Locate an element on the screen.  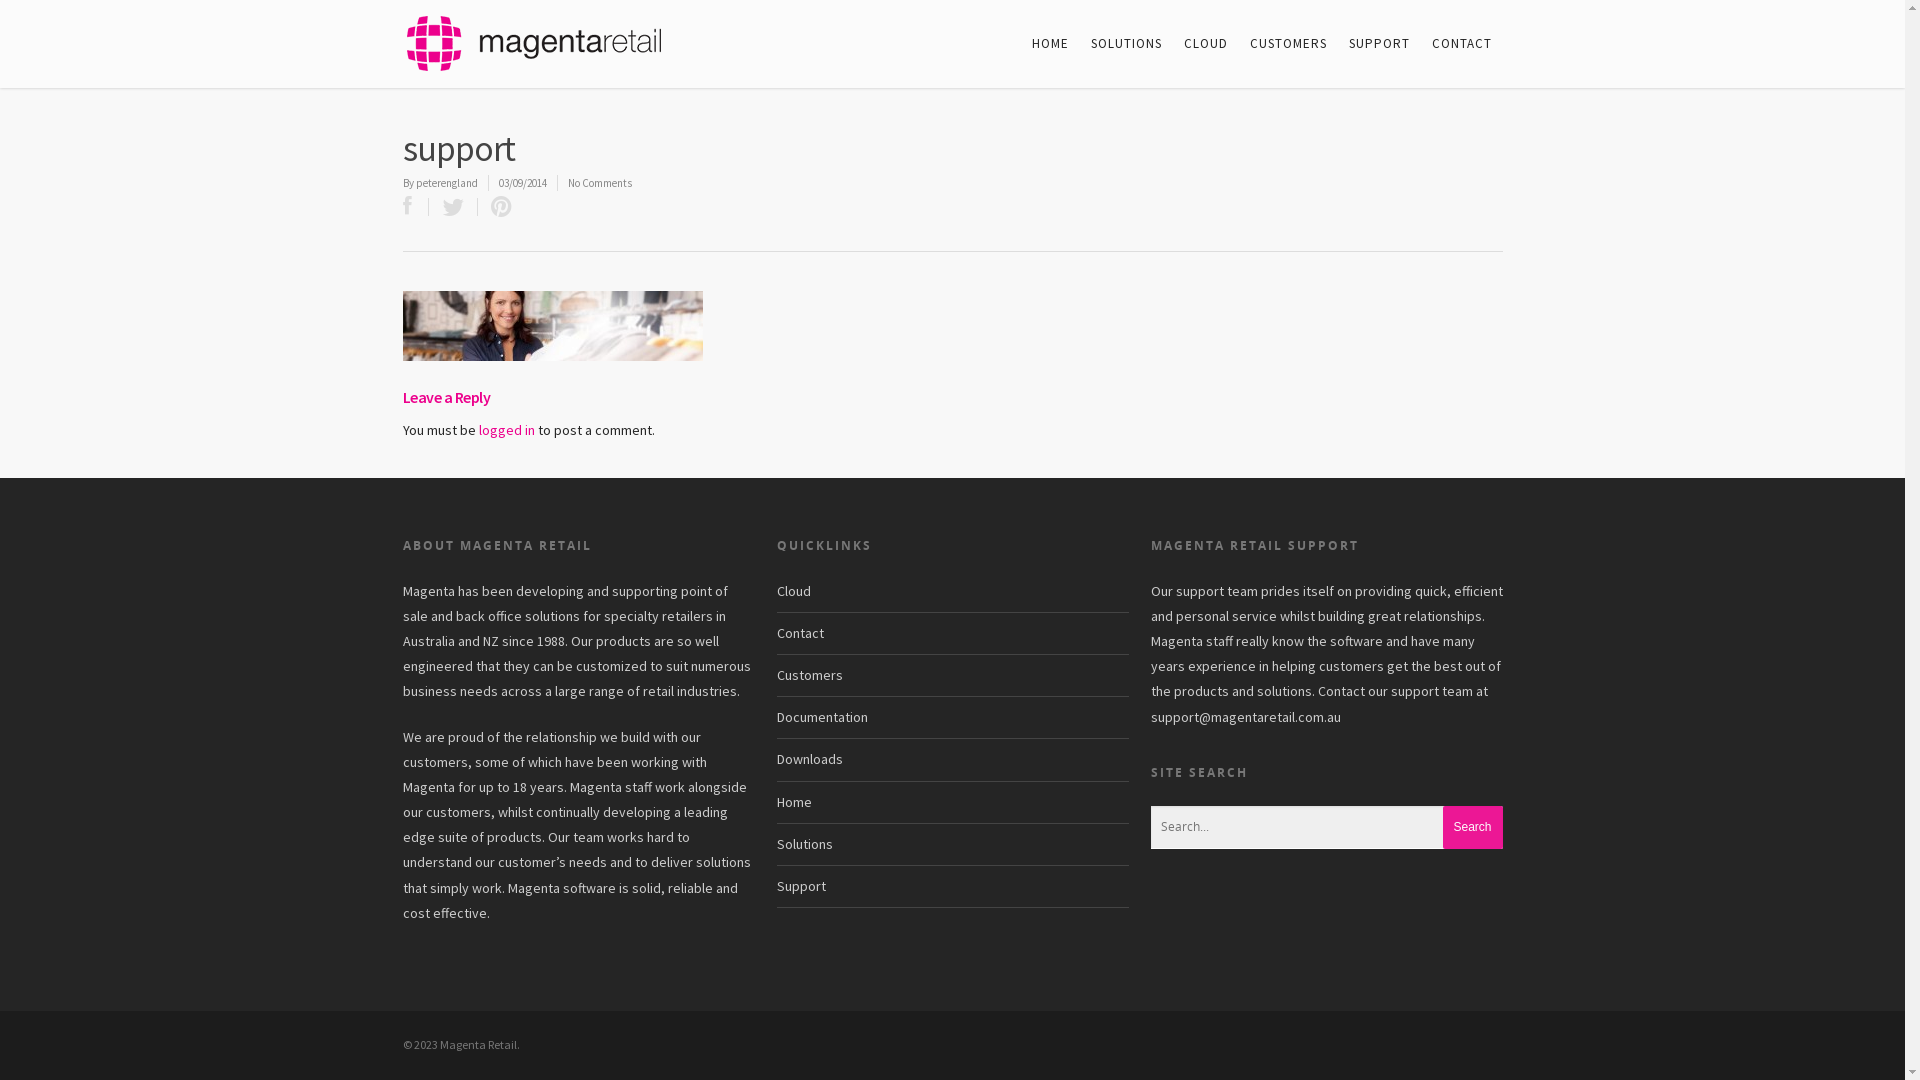
Support is located at coordinates (952, 887).